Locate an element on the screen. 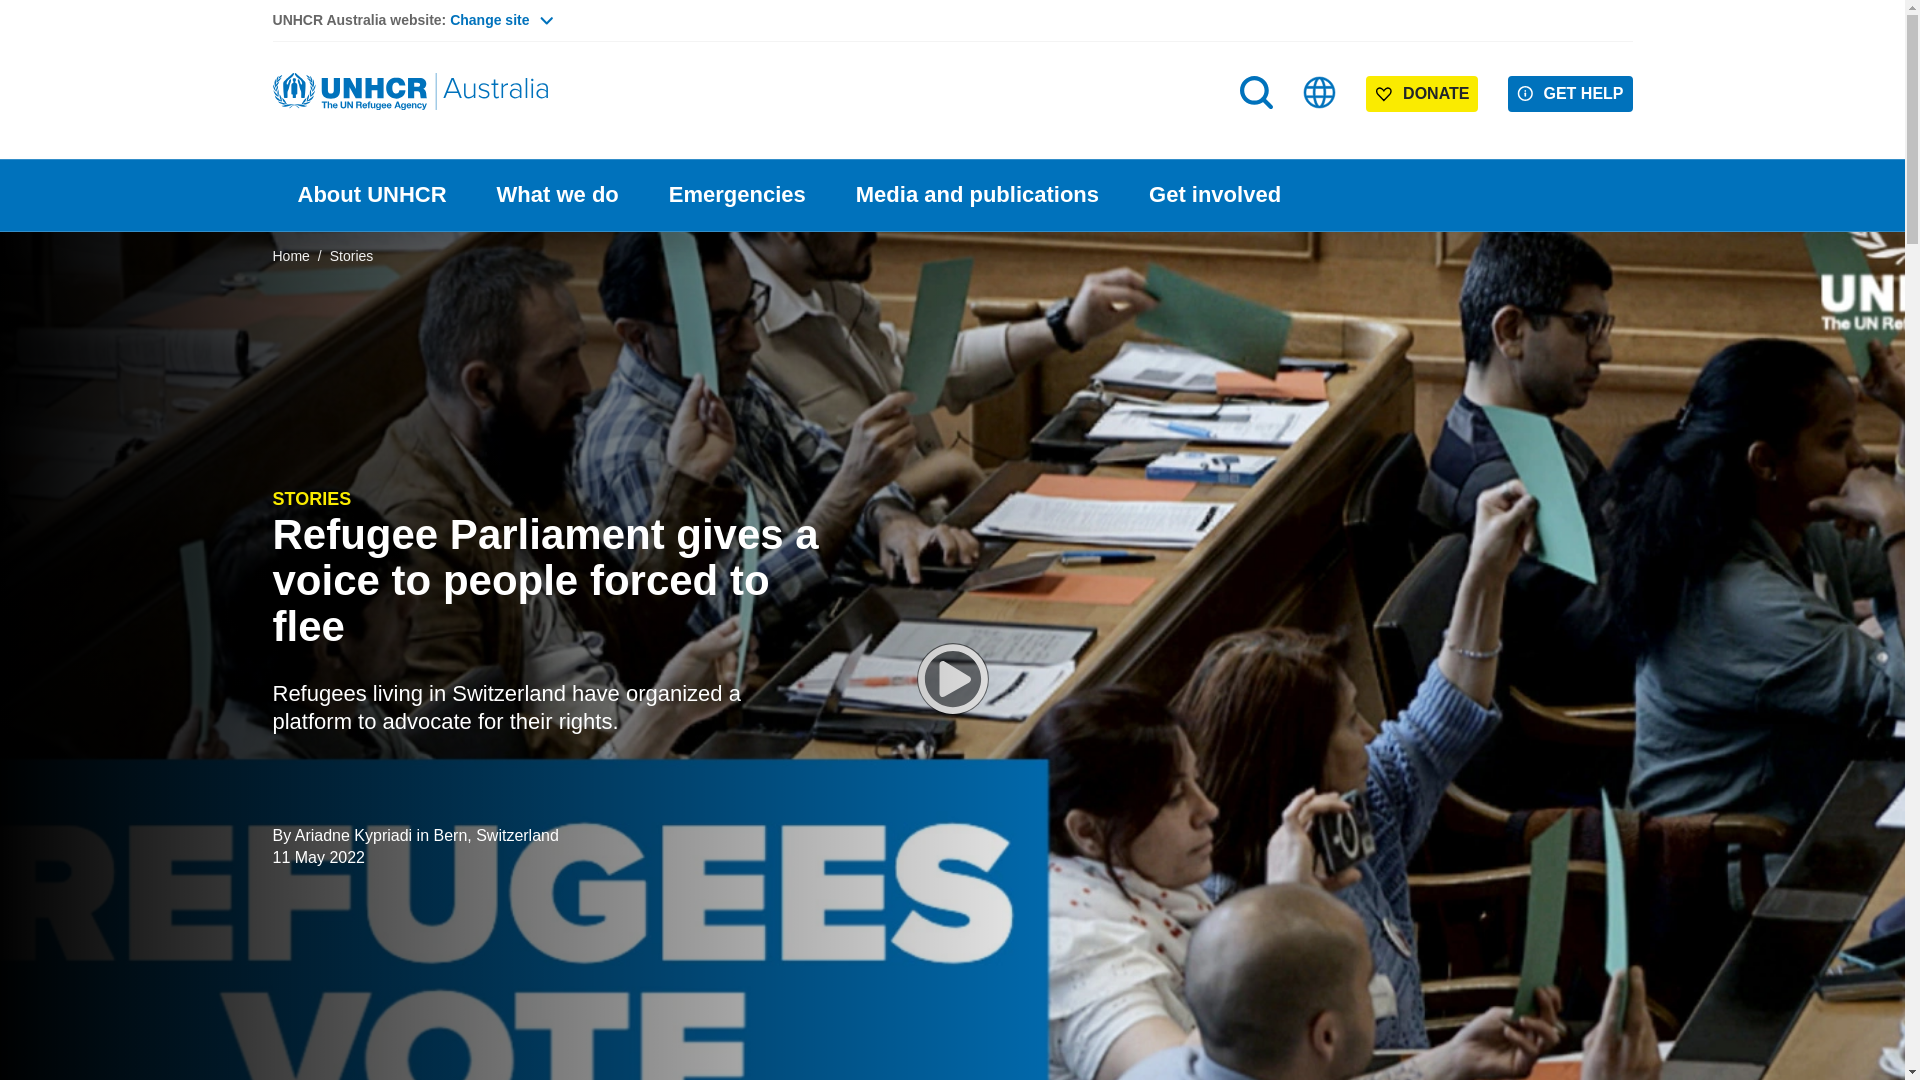  About UNHCR is located at coordinates (371, 195).